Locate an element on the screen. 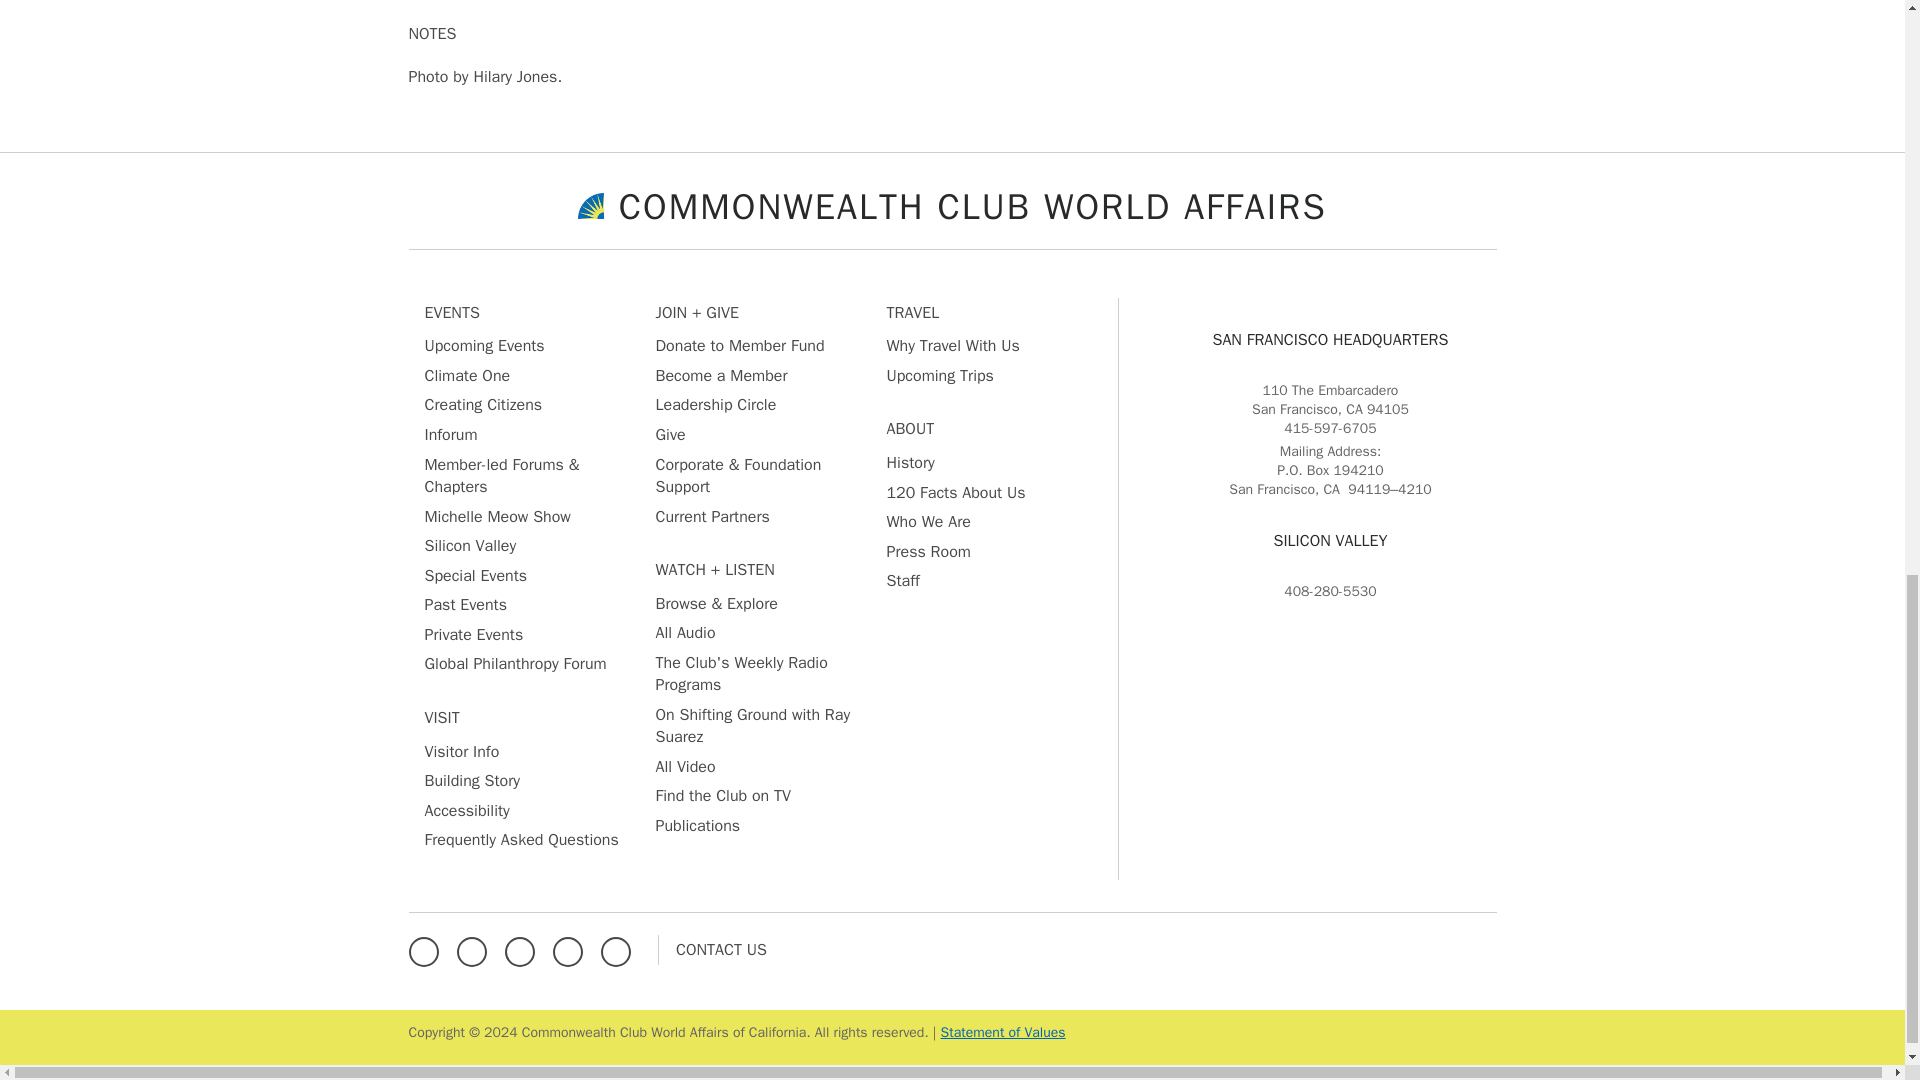 The width and height of the screenshot is (1920, 1080). Linkedin is located at coordinates (572, 948).